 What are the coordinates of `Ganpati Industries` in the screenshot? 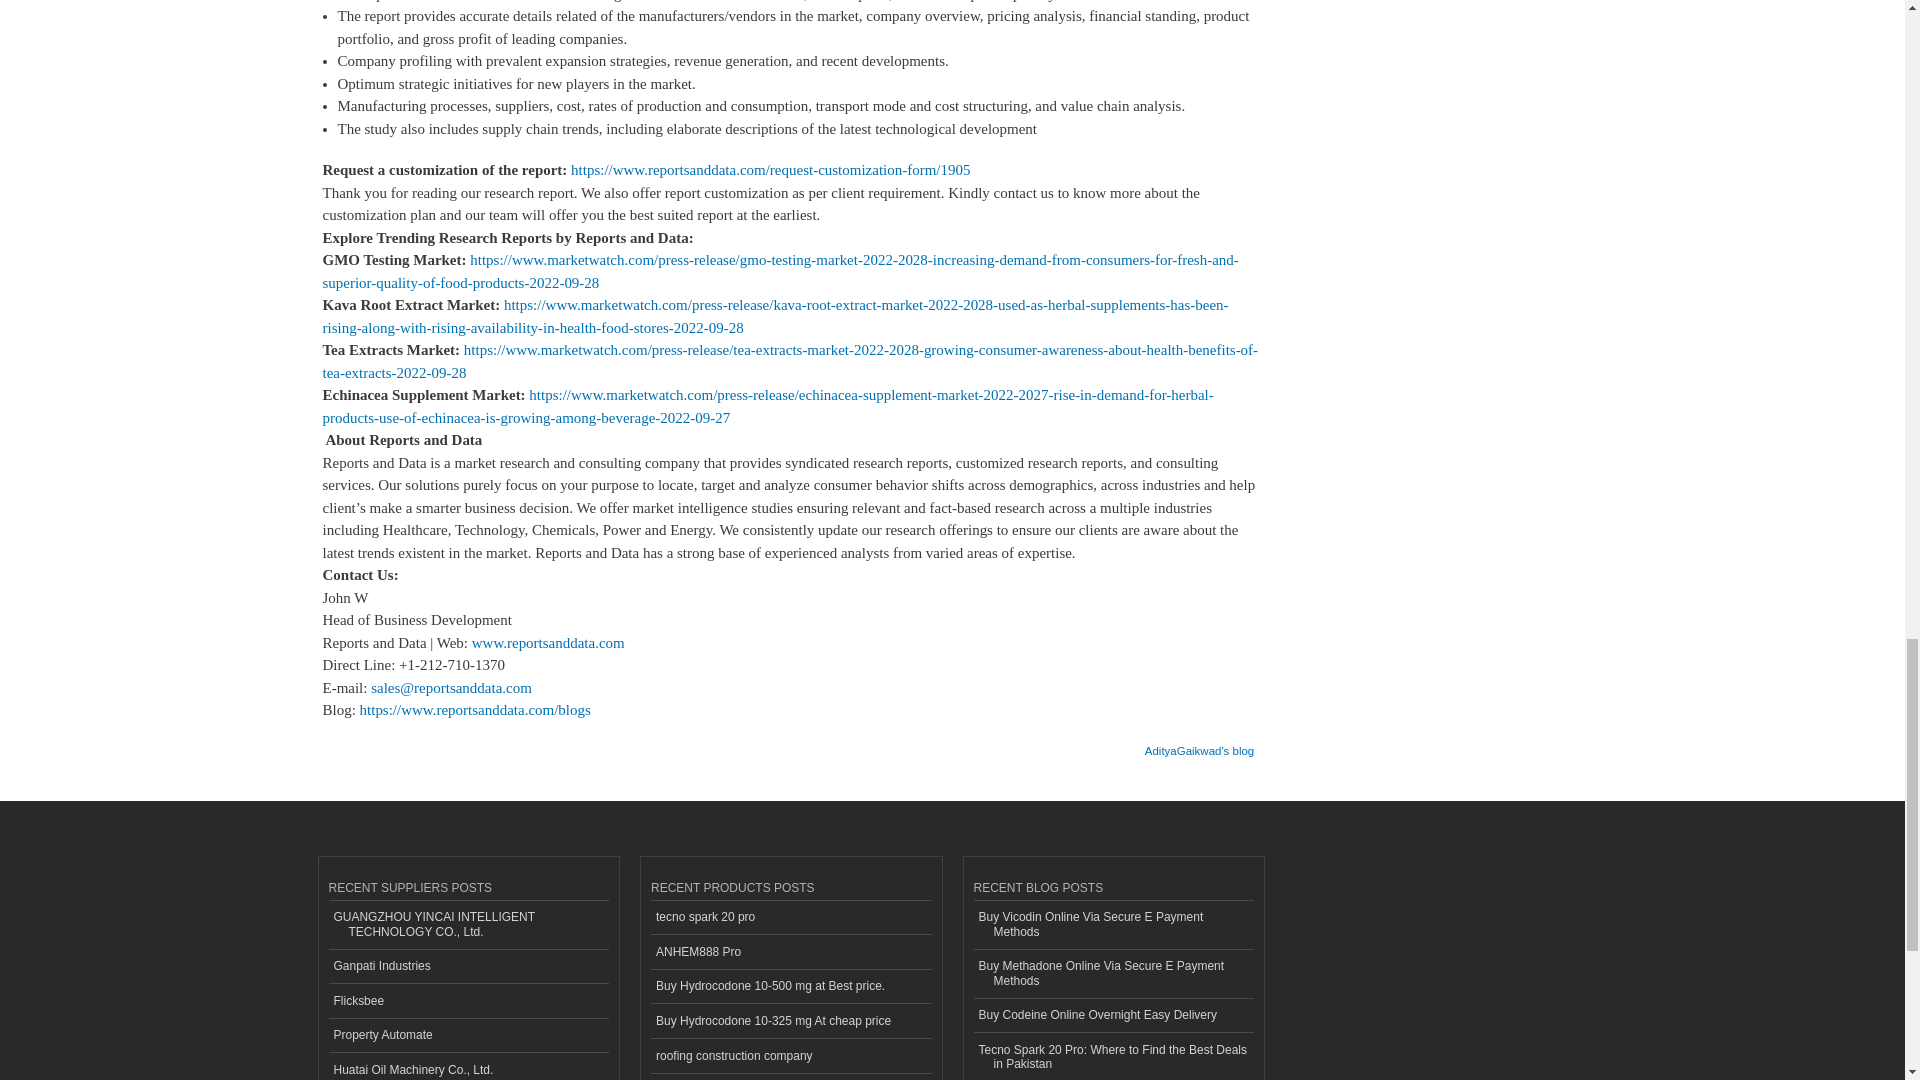 It's located at (468, 967).